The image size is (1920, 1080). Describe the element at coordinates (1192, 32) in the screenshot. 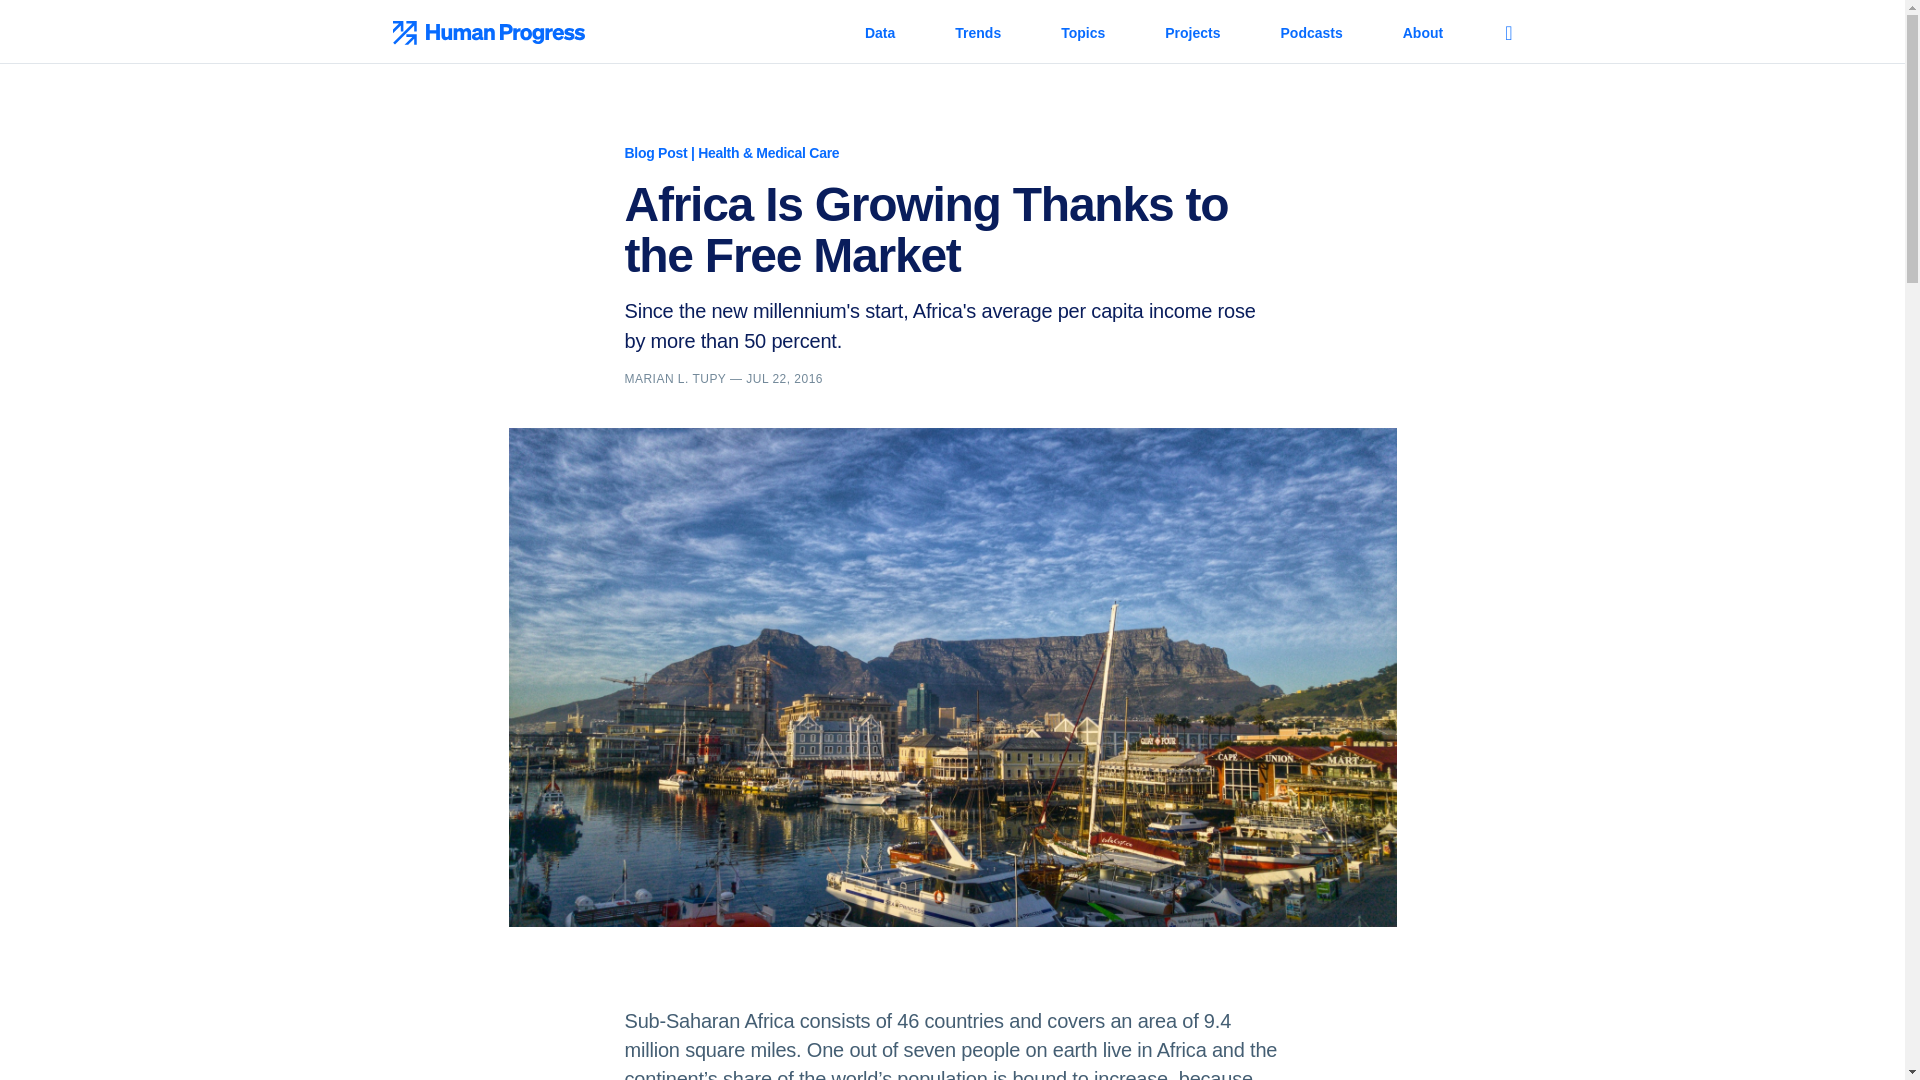

I see `Projects` at that location.